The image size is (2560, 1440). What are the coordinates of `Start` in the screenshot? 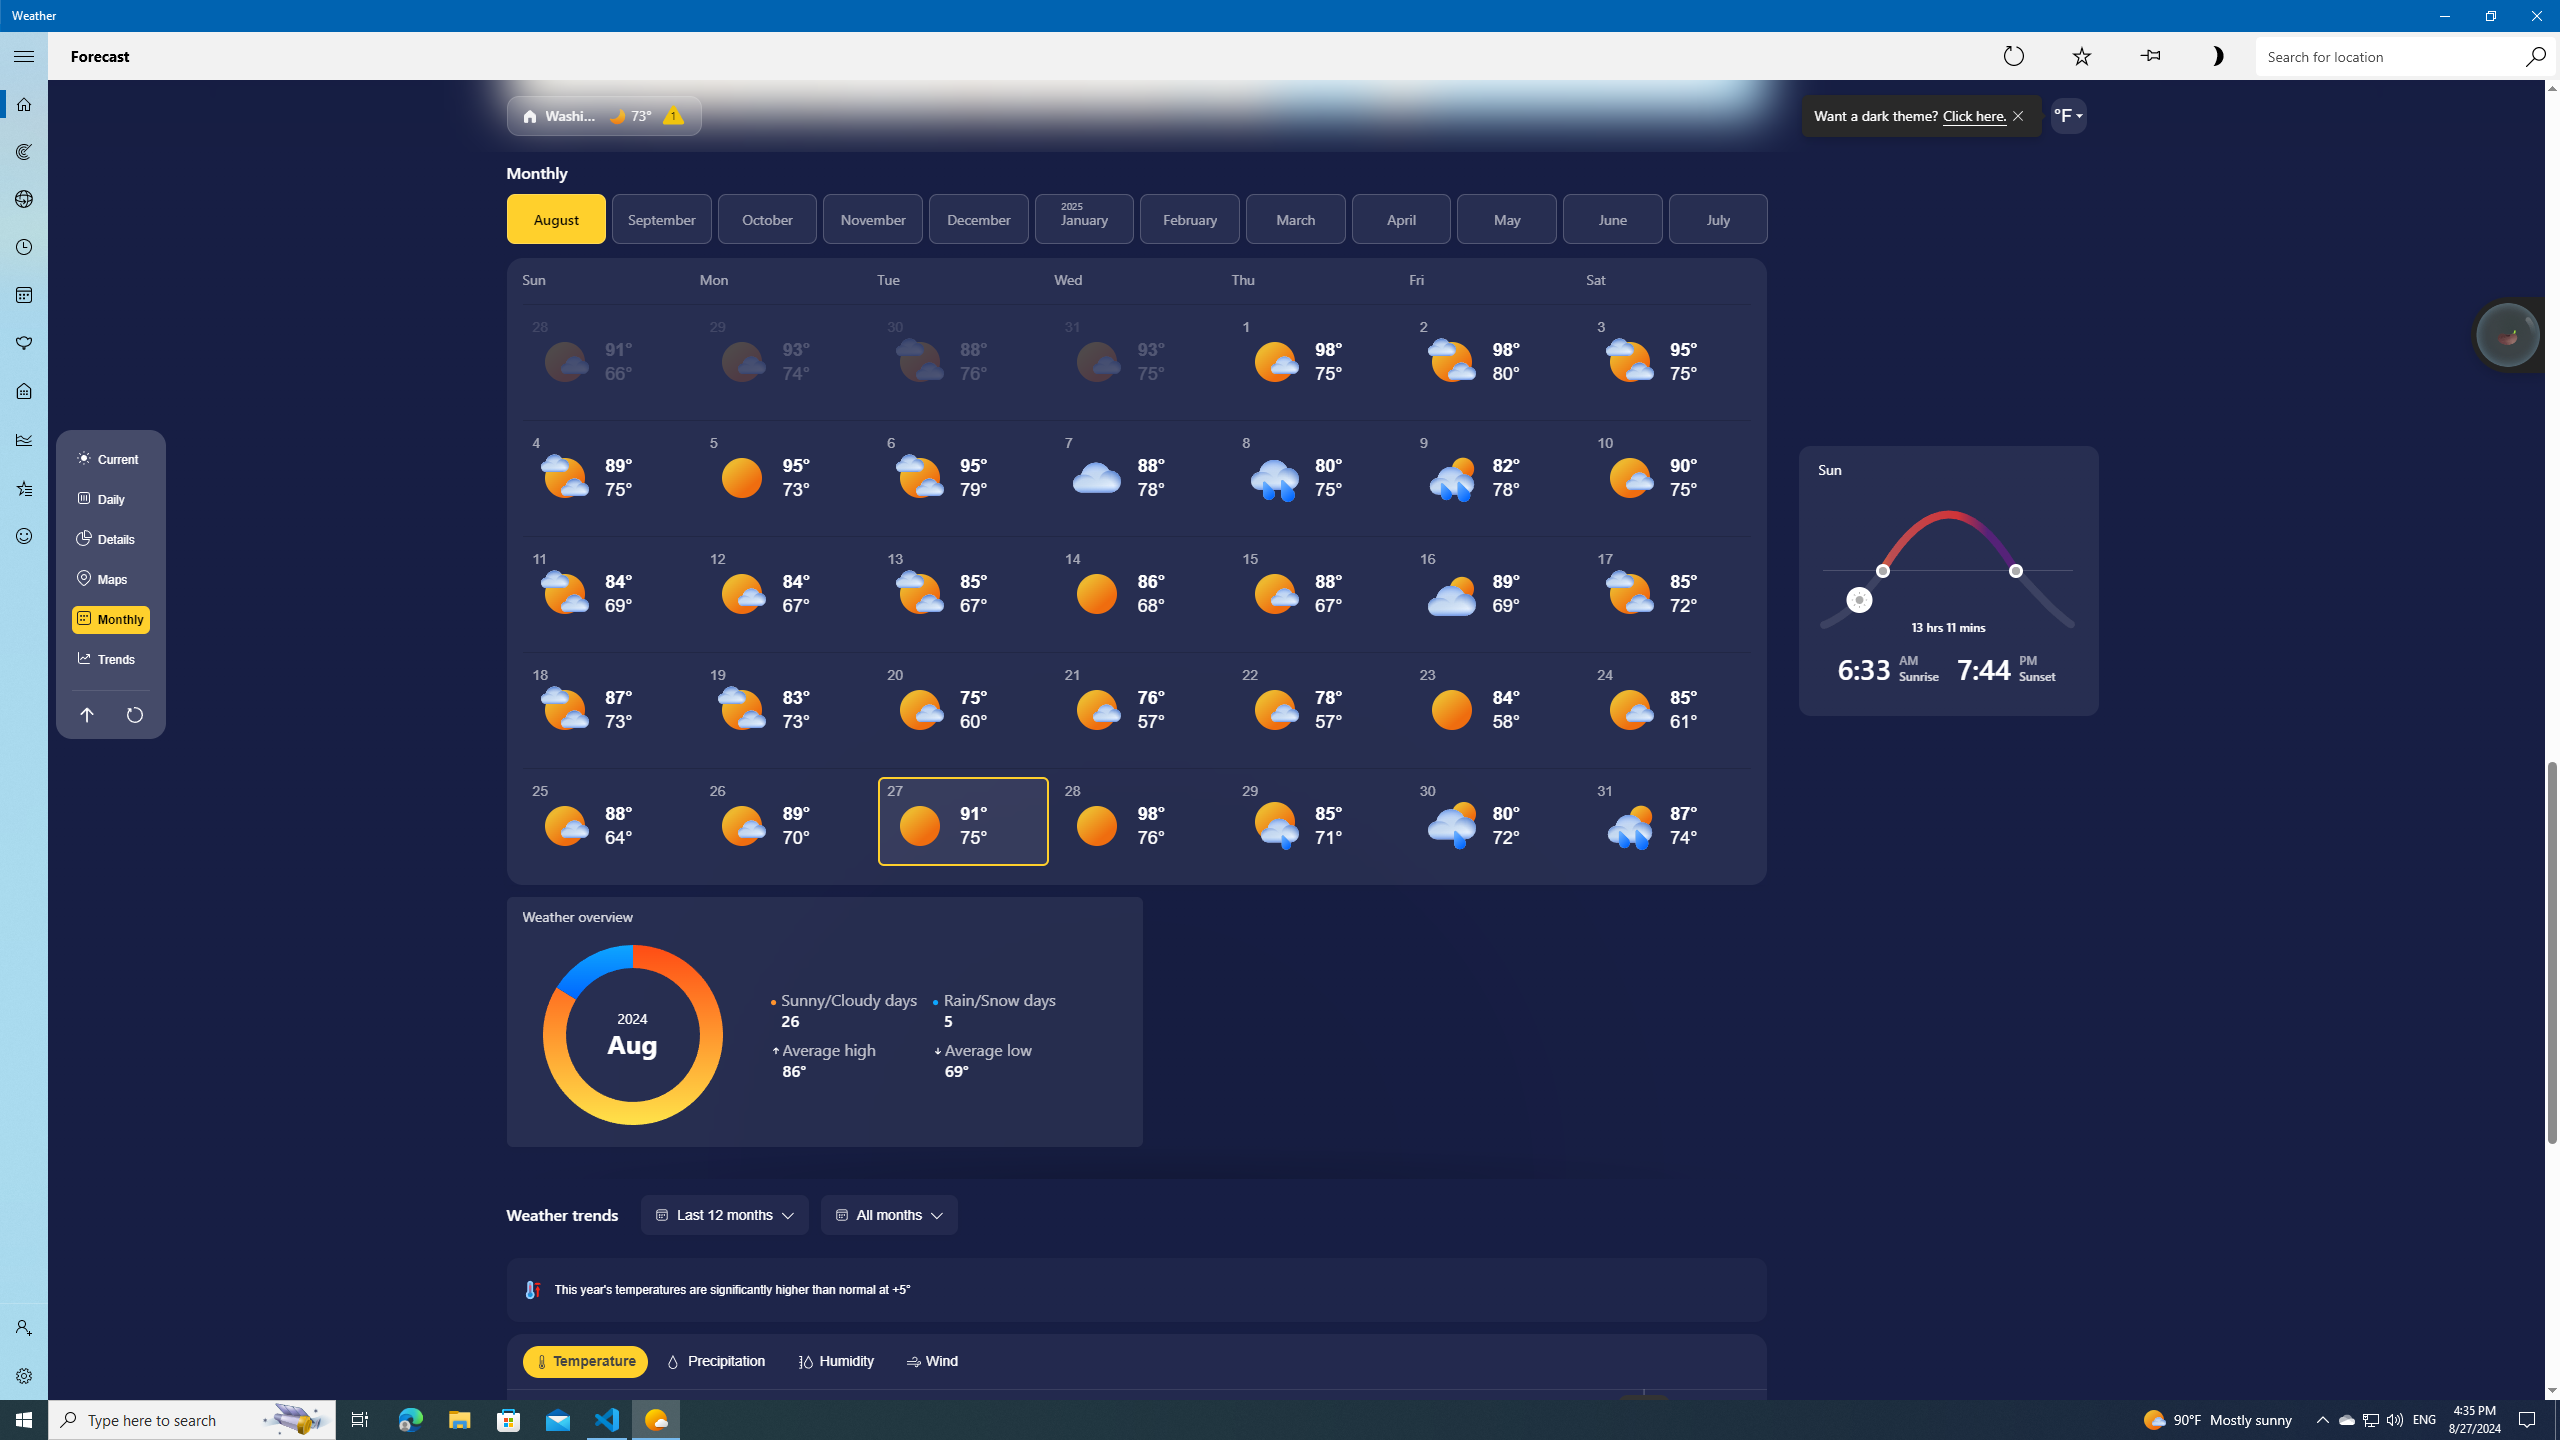 It's located at (24, 1420).